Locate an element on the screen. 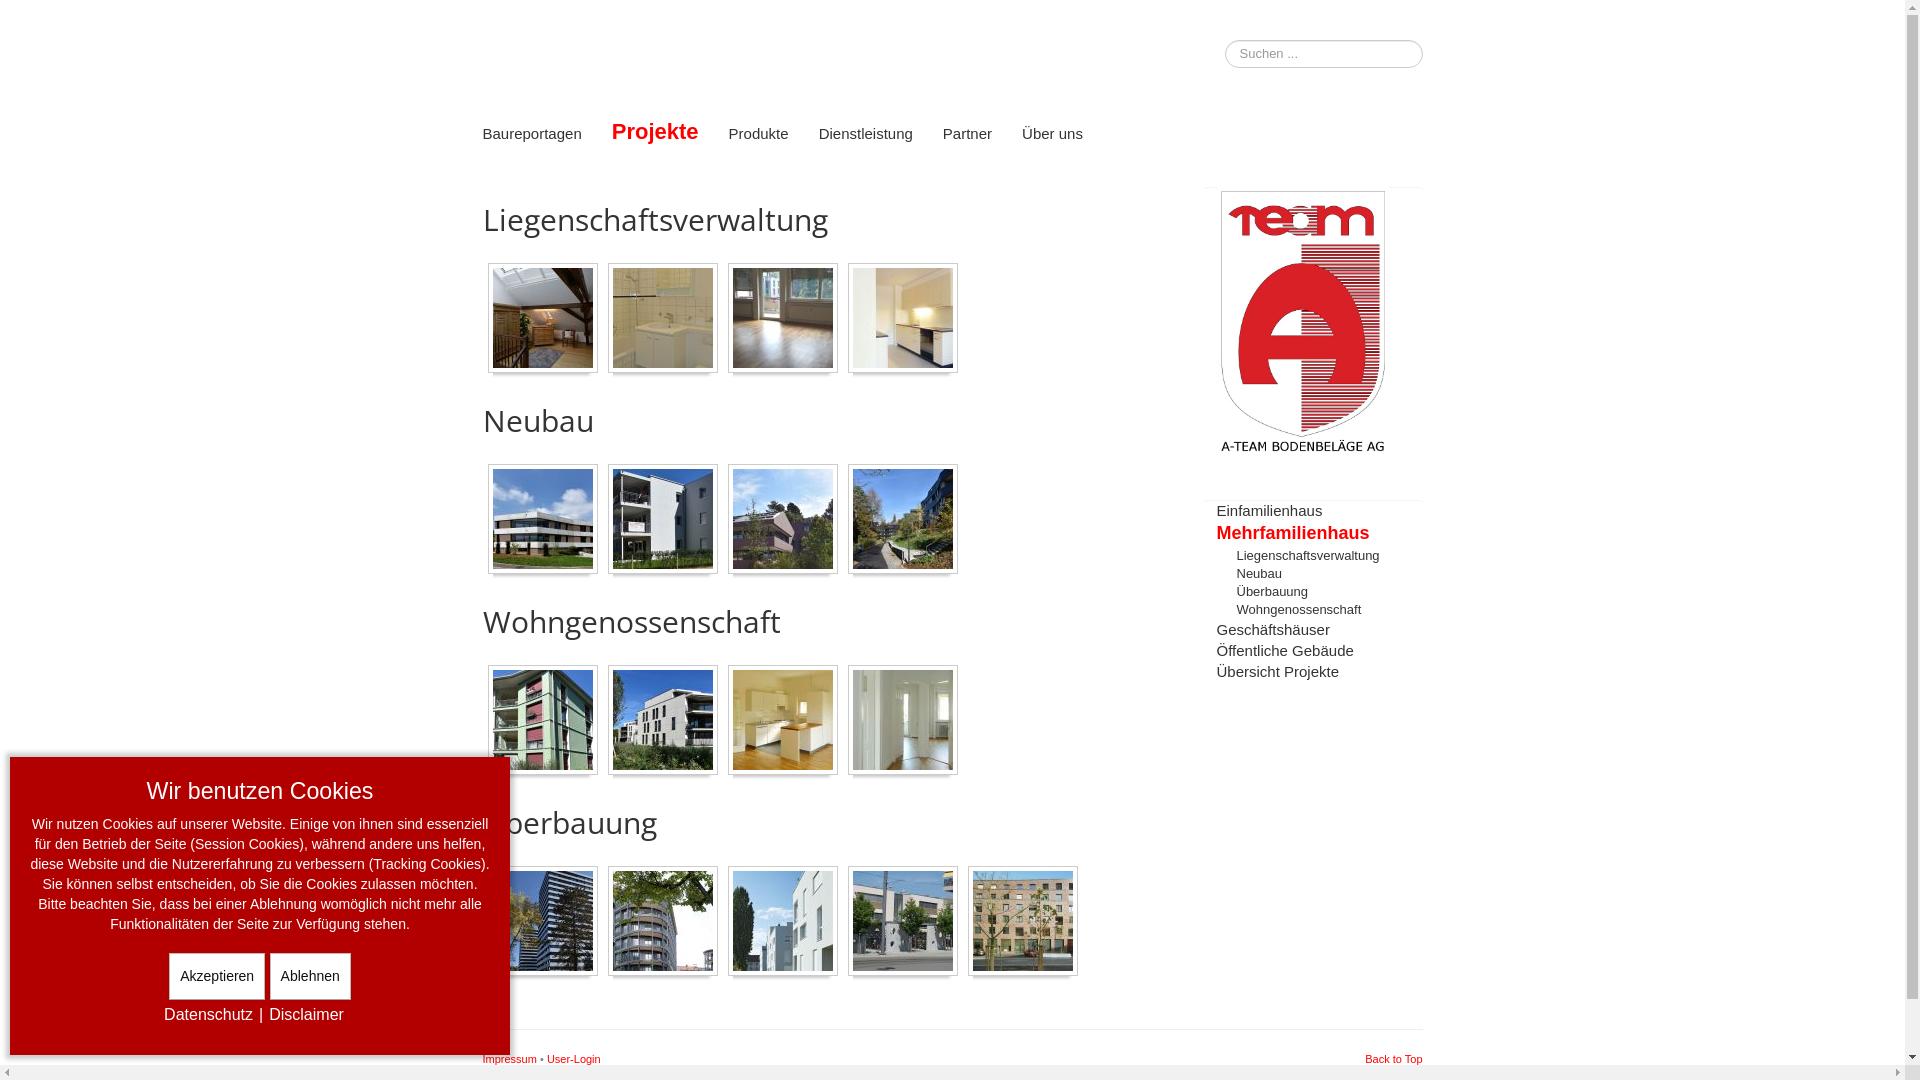 This screenshot has width=1920, height=1080. Wohnsiedlung Wettsteinquartier is located at coordinates (543, 720).